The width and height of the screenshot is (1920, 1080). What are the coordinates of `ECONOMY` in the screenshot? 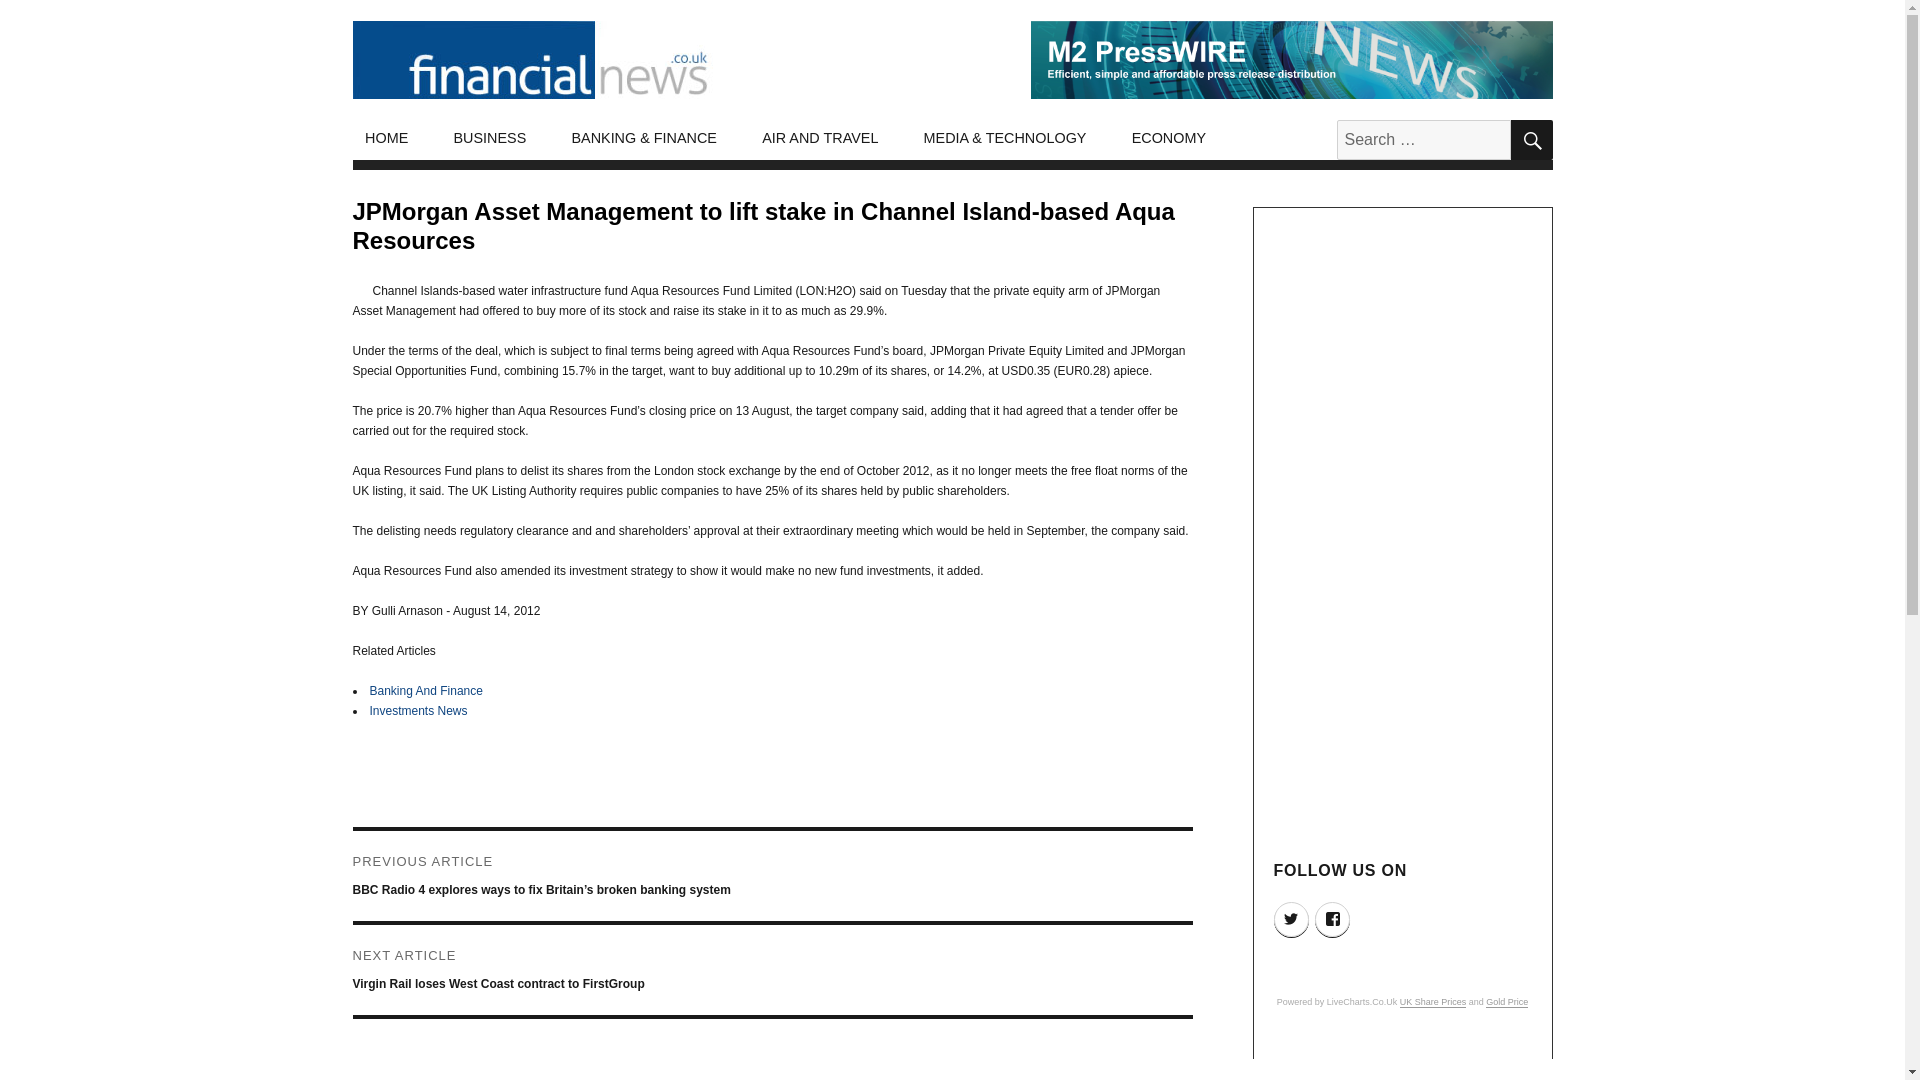 It's located at (1169, 138).